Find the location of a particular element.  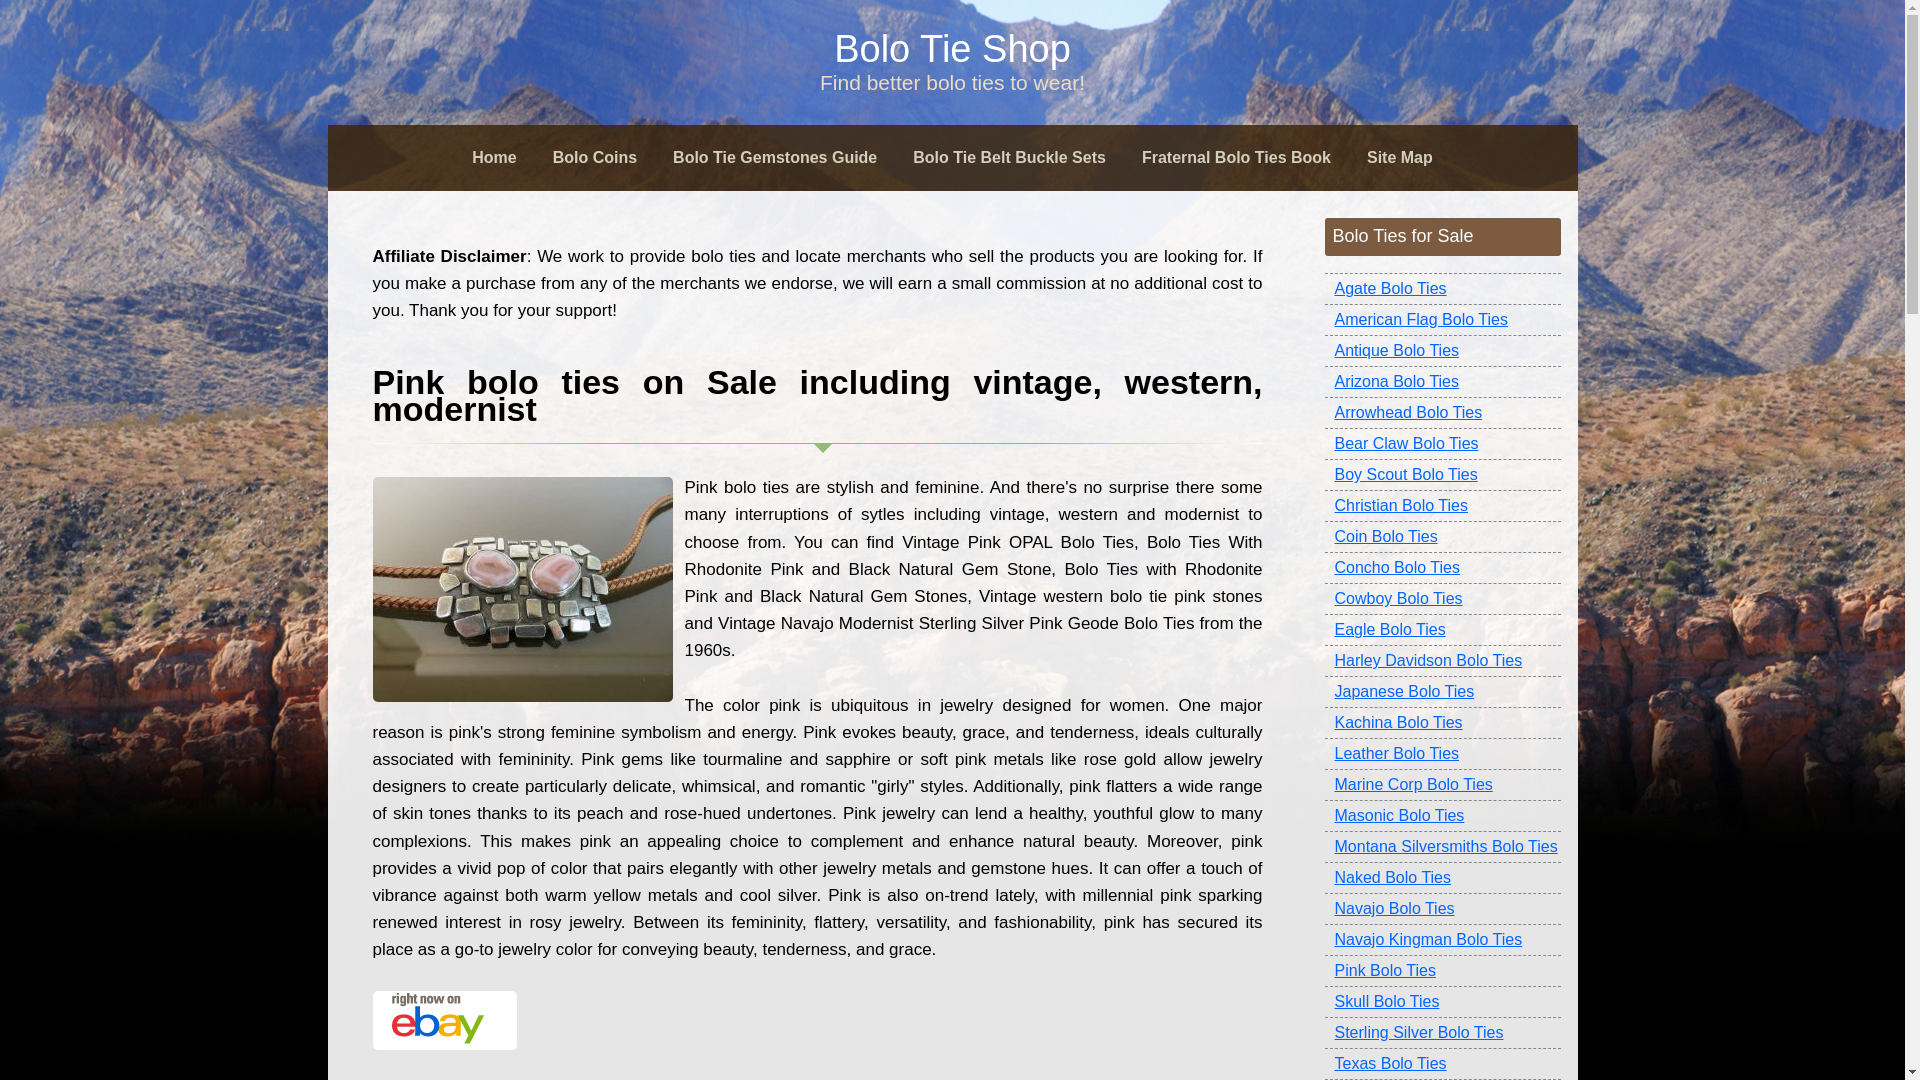

Bolo Tie Shop is located at coordinates (952, 49).